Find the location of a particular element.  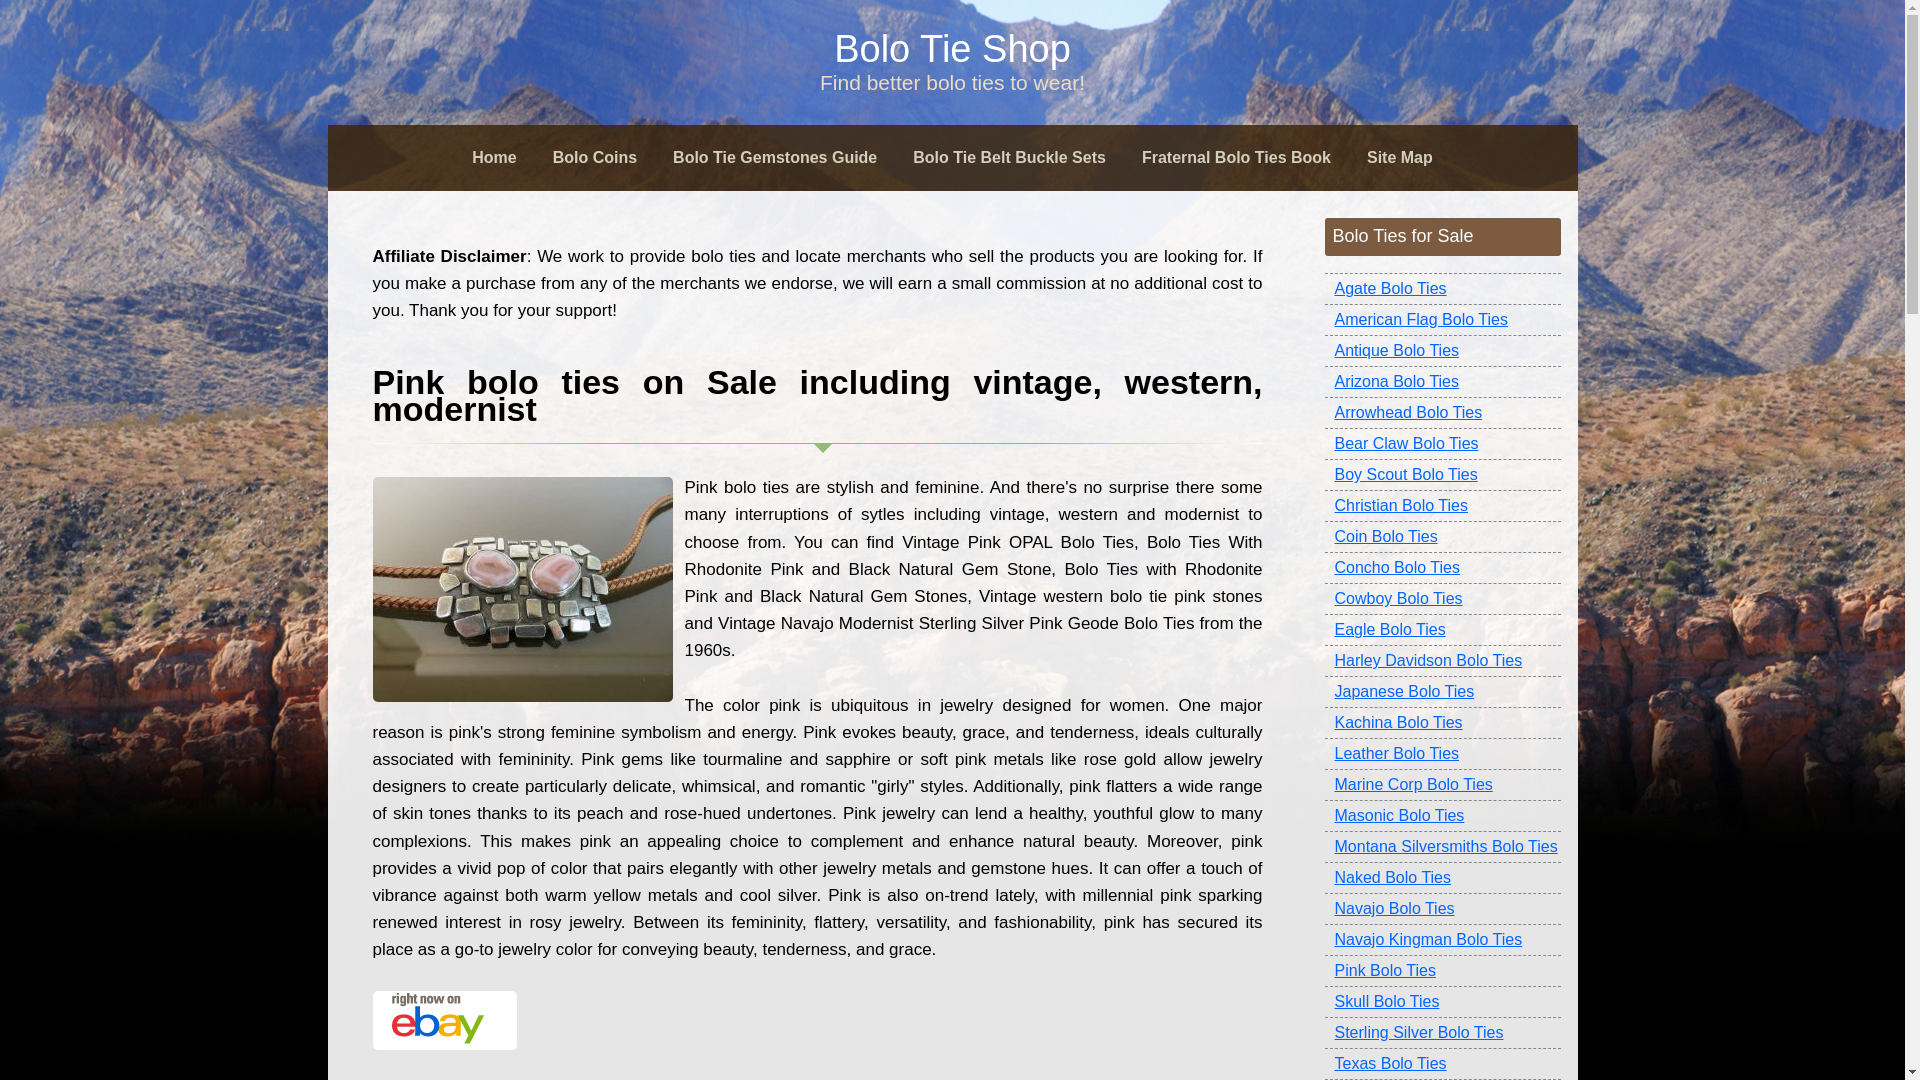

Bolo Tie Shop is located at coordinates (952, 49).